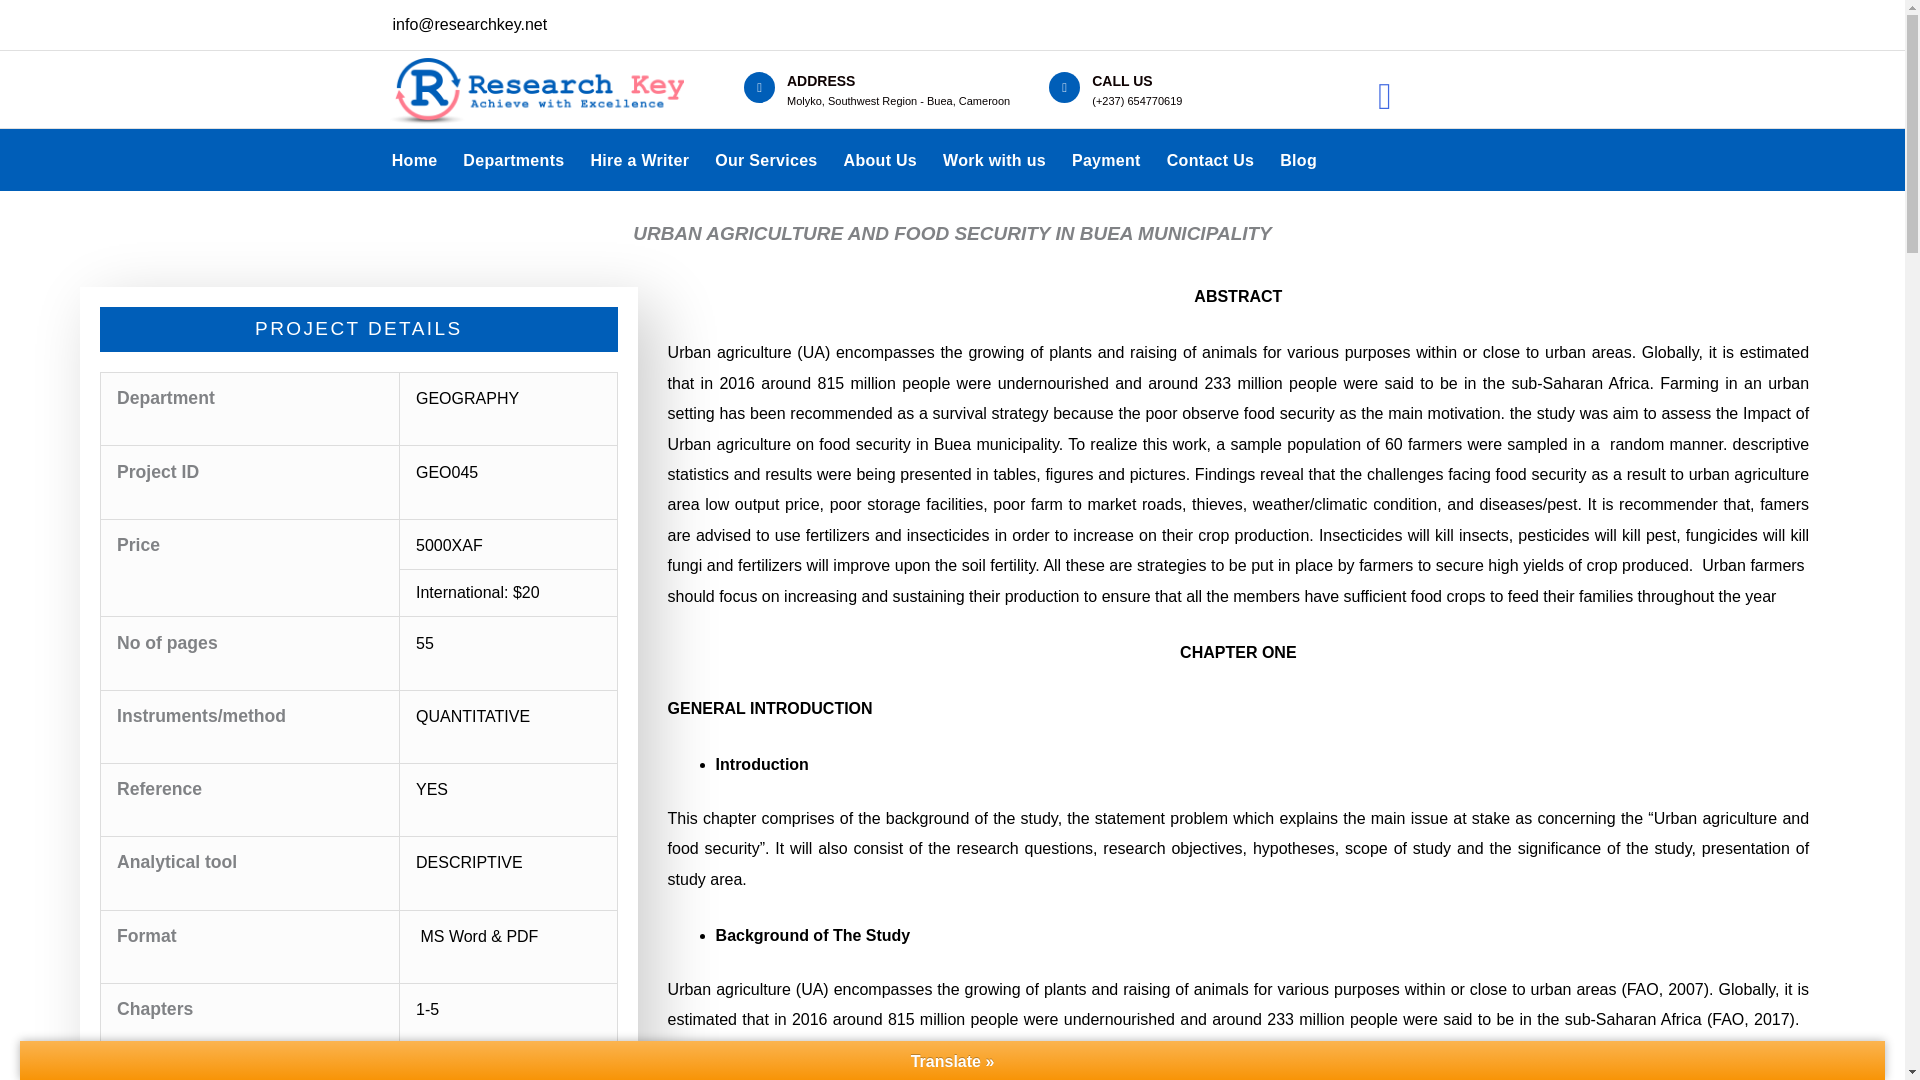 This screenshot has height=1080, width=1920. What do you see at coordinates (766, 160) in the screenshot?
I see `Our Services` at bounding box center [766, 160].